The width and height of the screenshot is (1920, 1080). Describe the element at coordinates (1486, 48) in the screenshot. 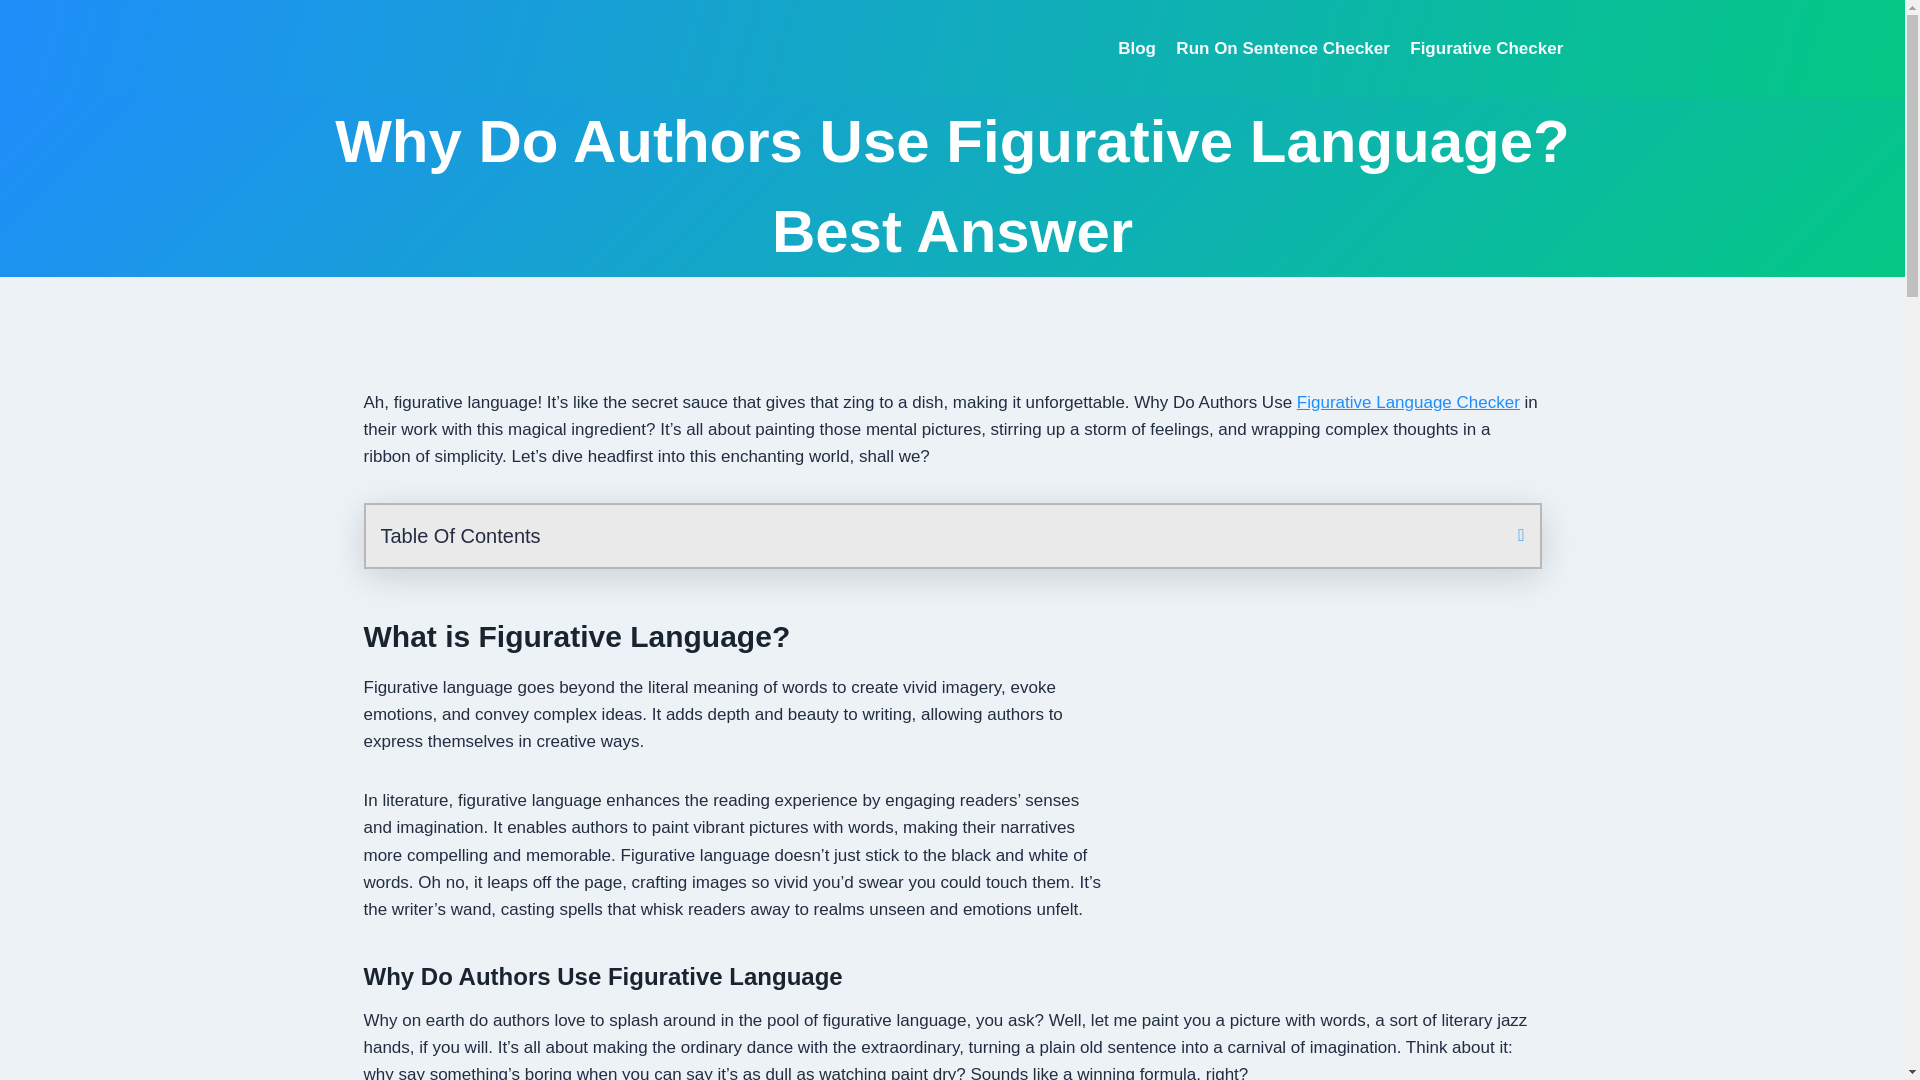

I see `Figurative Checker` at that location.